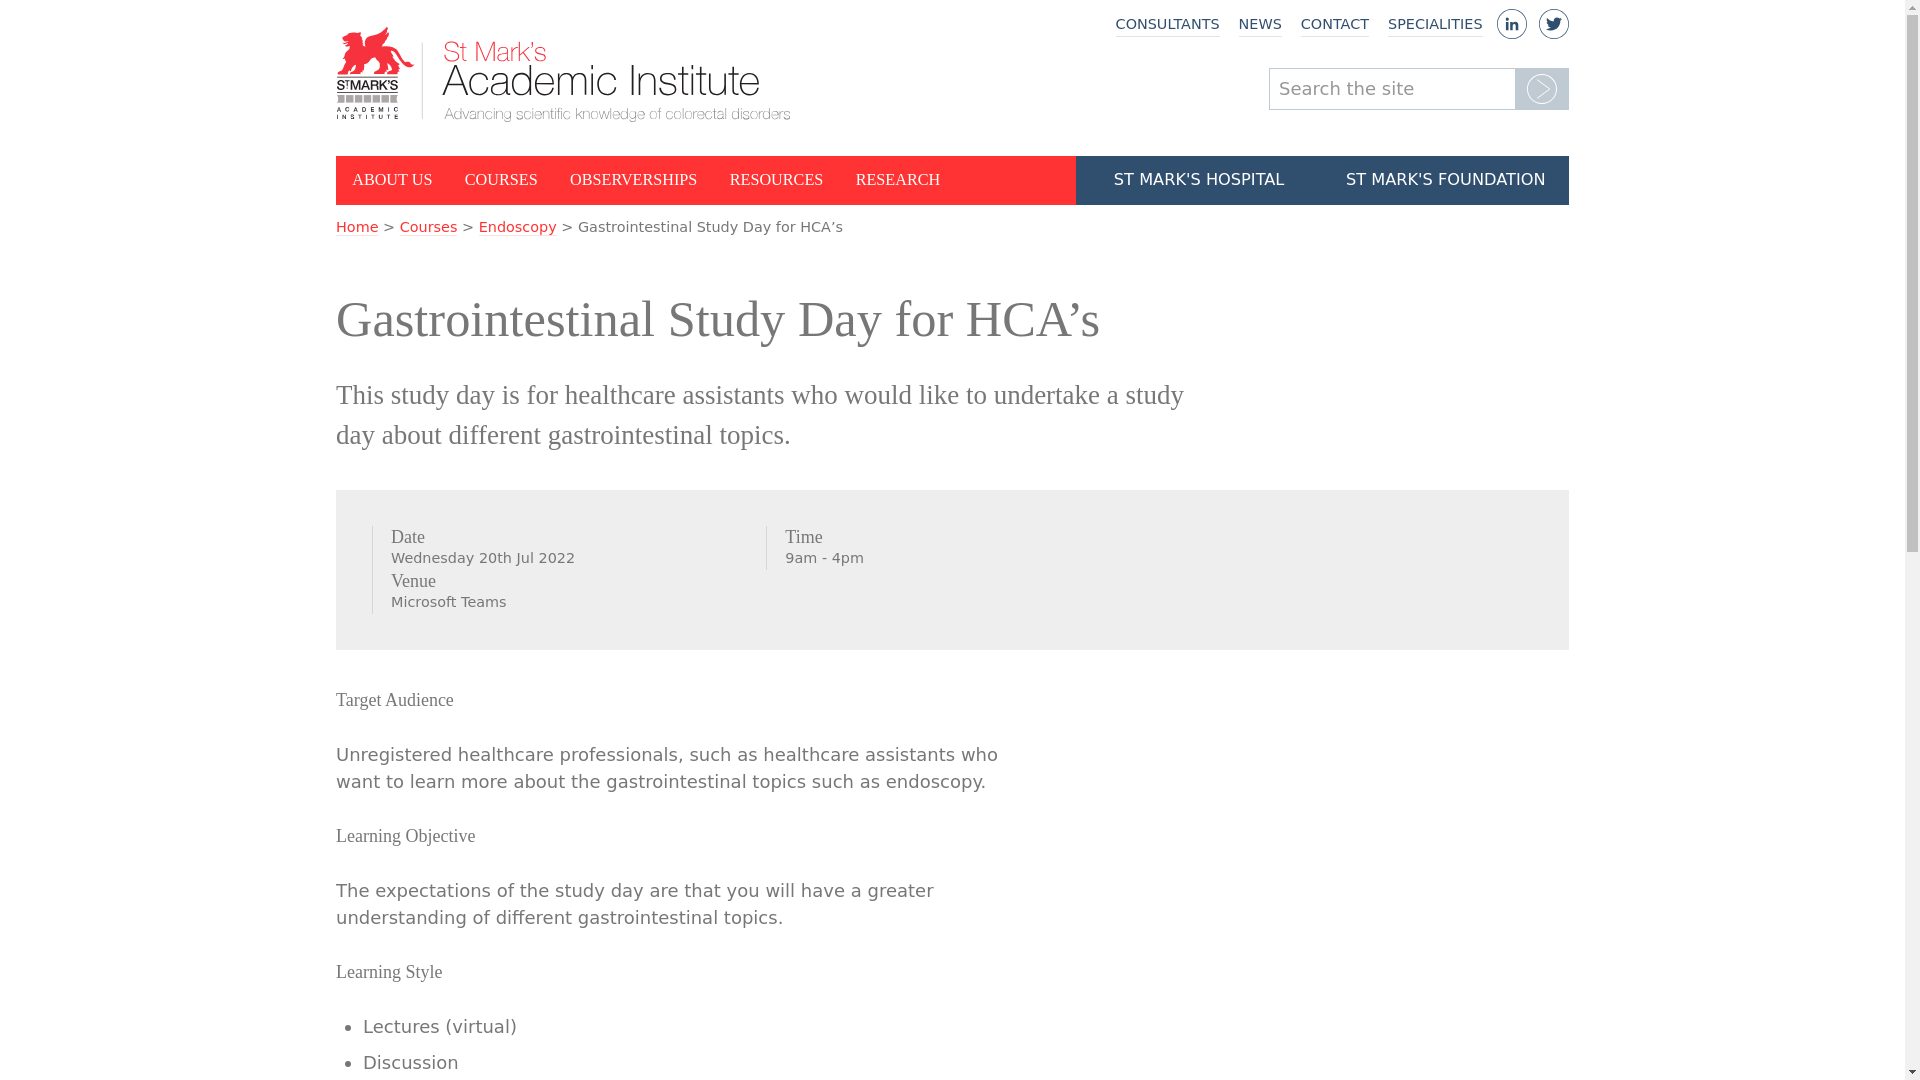 Image resolution: width=1920 pixels, height=1080 pixels. What do you see at coordinates (777, 180) in the screenshot?
I see `RESOURCES` at bounding box center [777, 180].